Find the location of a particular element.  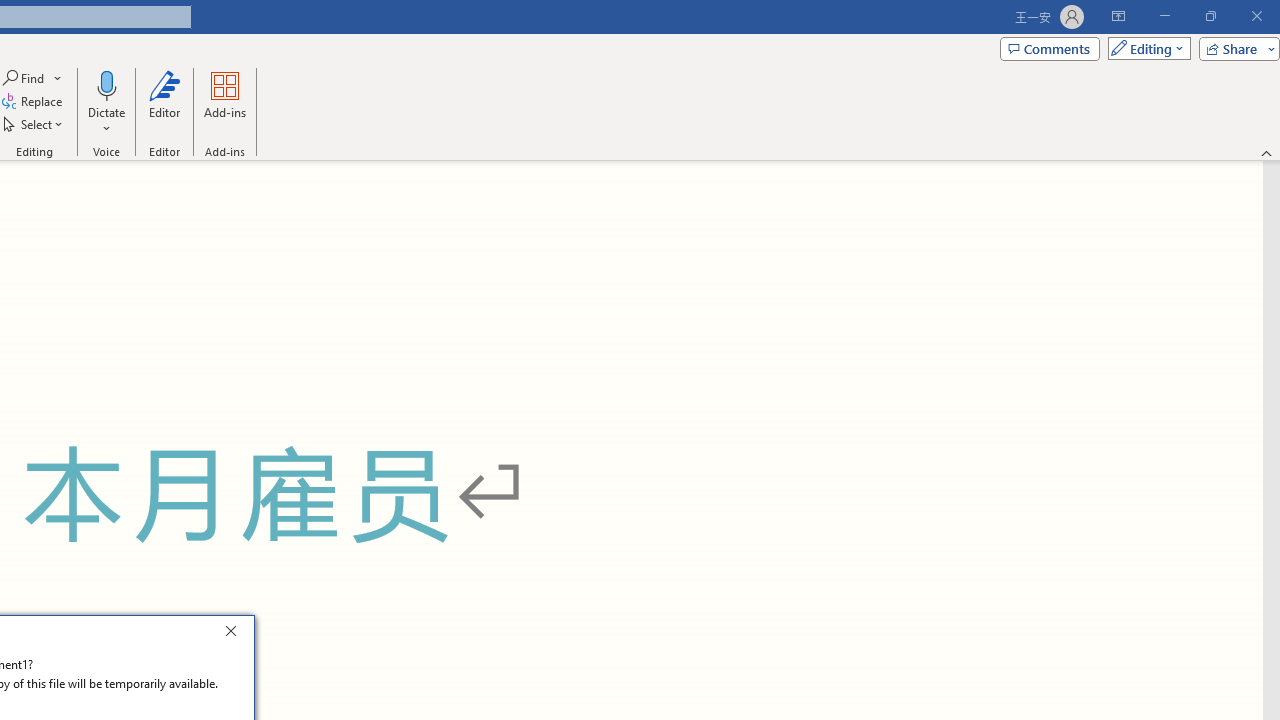

Editing is located at coordinates (1144, 48).